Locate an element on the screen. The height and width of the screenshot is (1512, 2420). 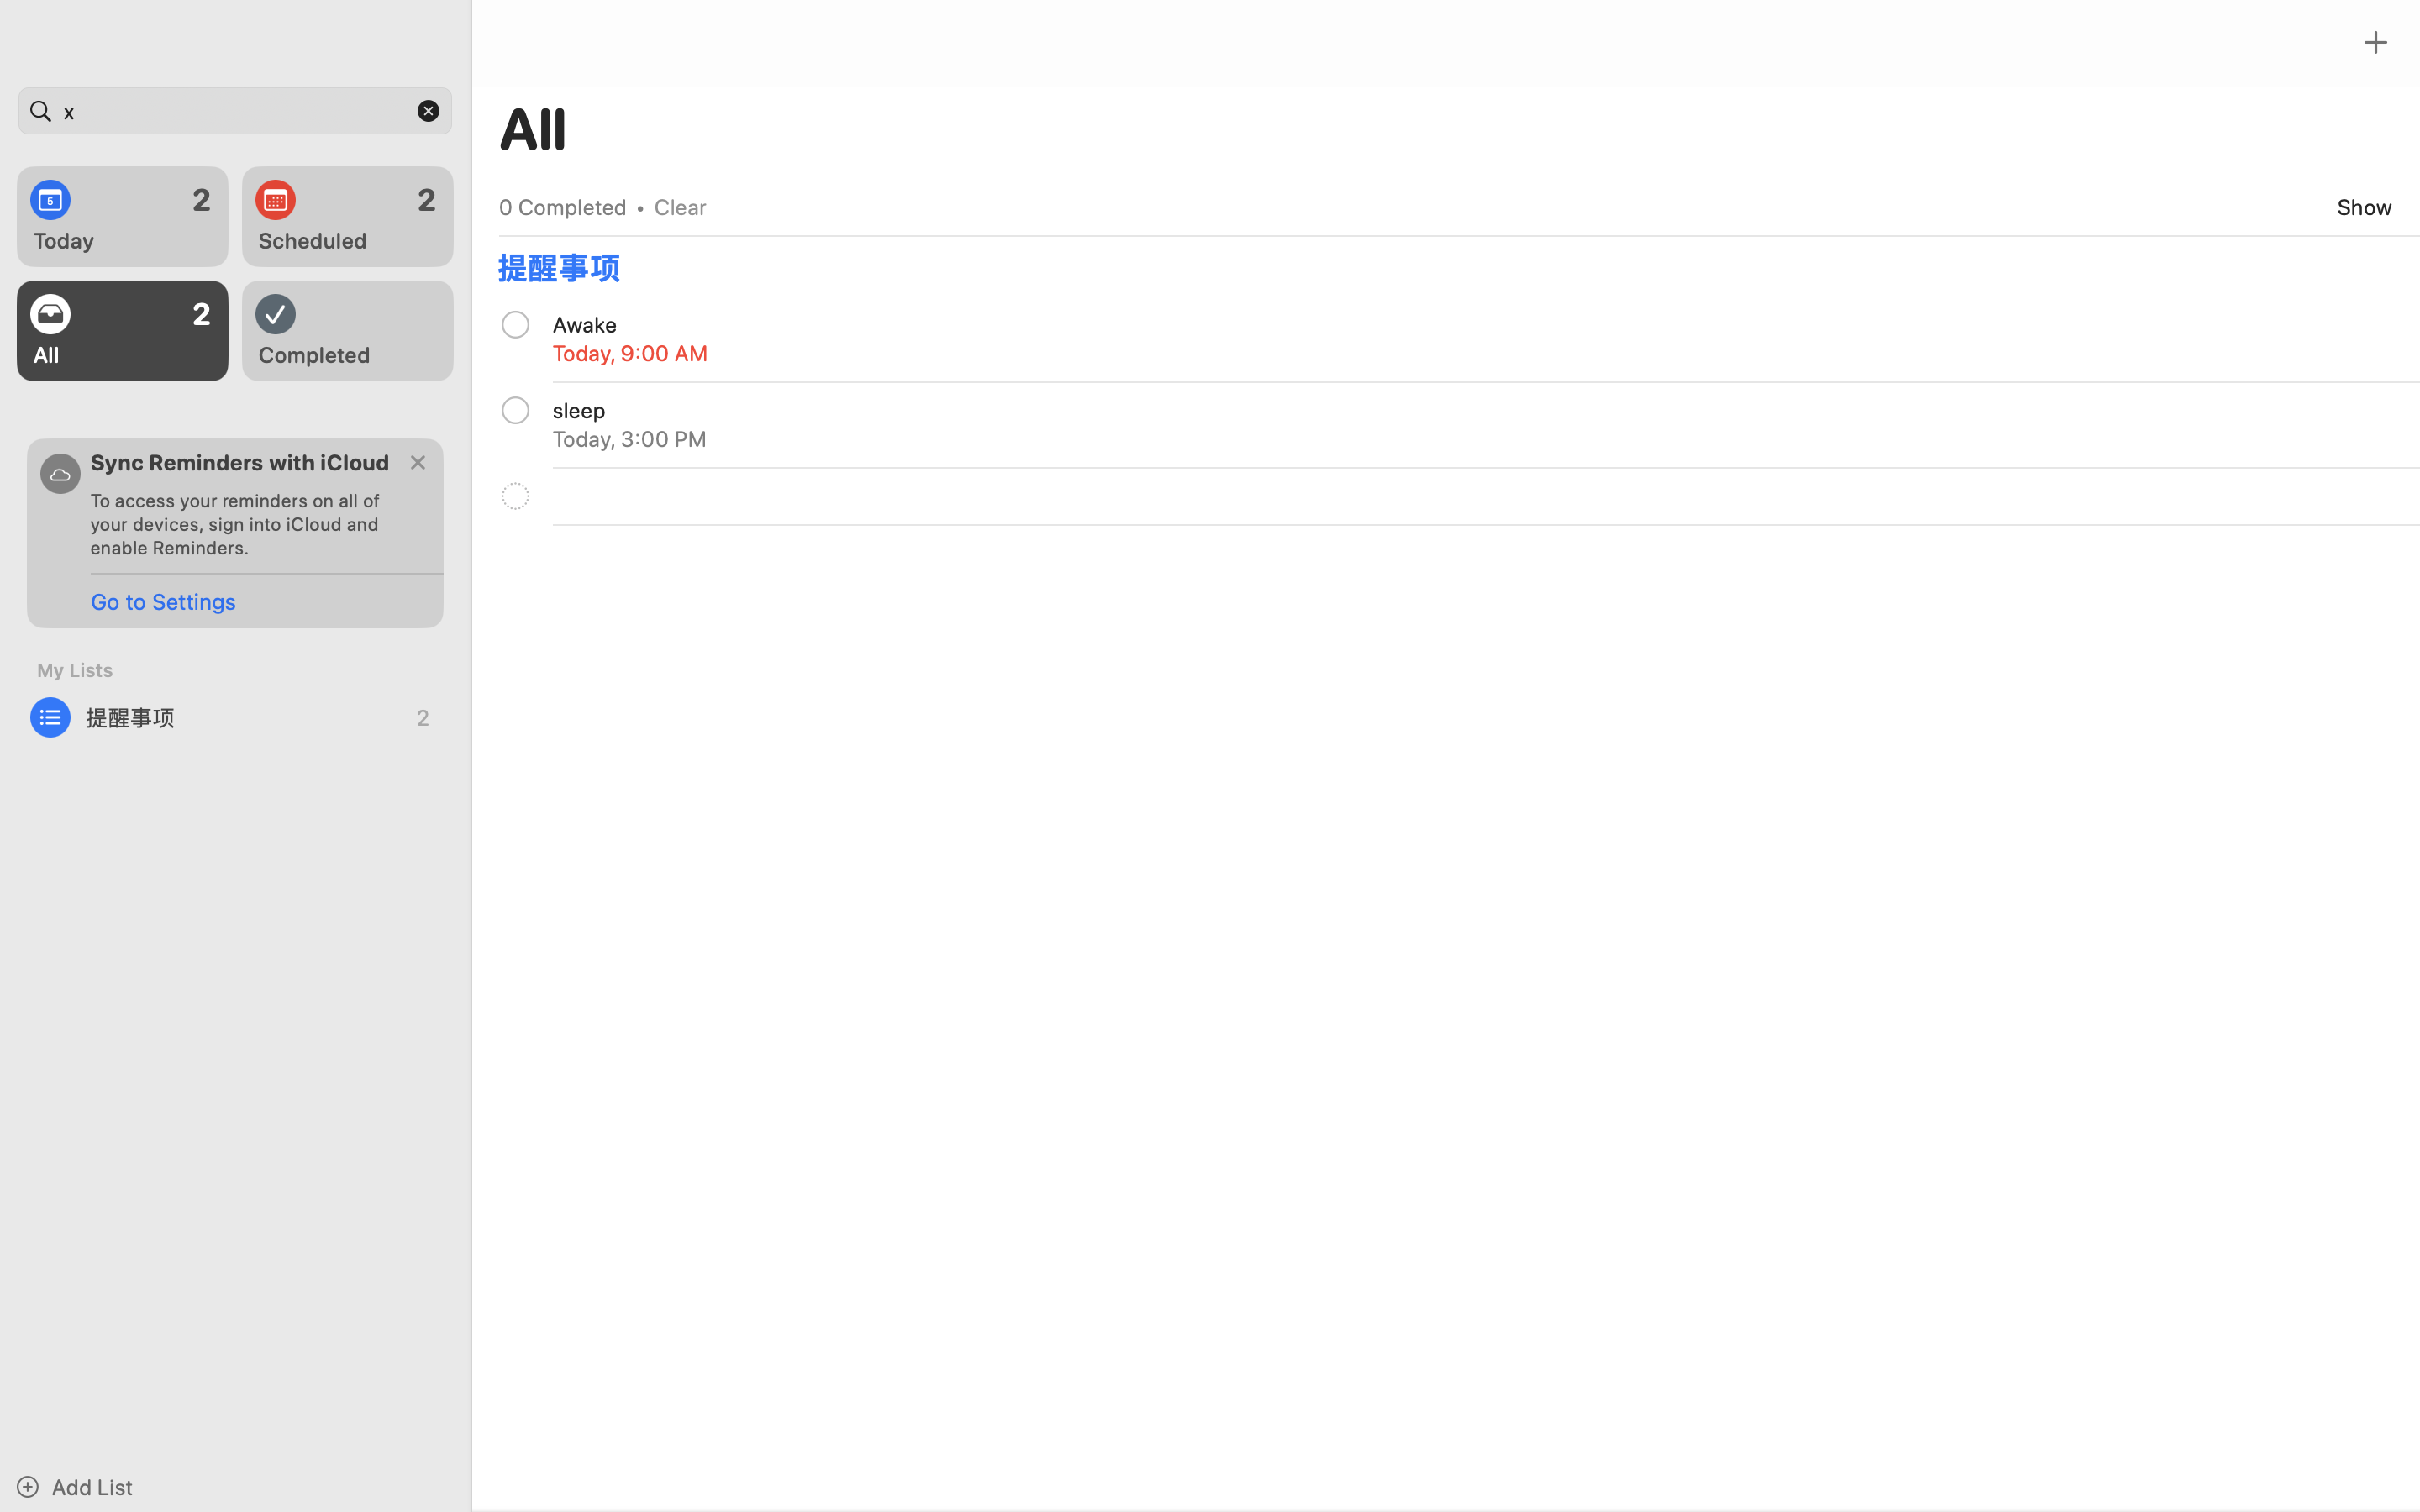
Today, 9:00 AM is located at coordinates (631, 353).